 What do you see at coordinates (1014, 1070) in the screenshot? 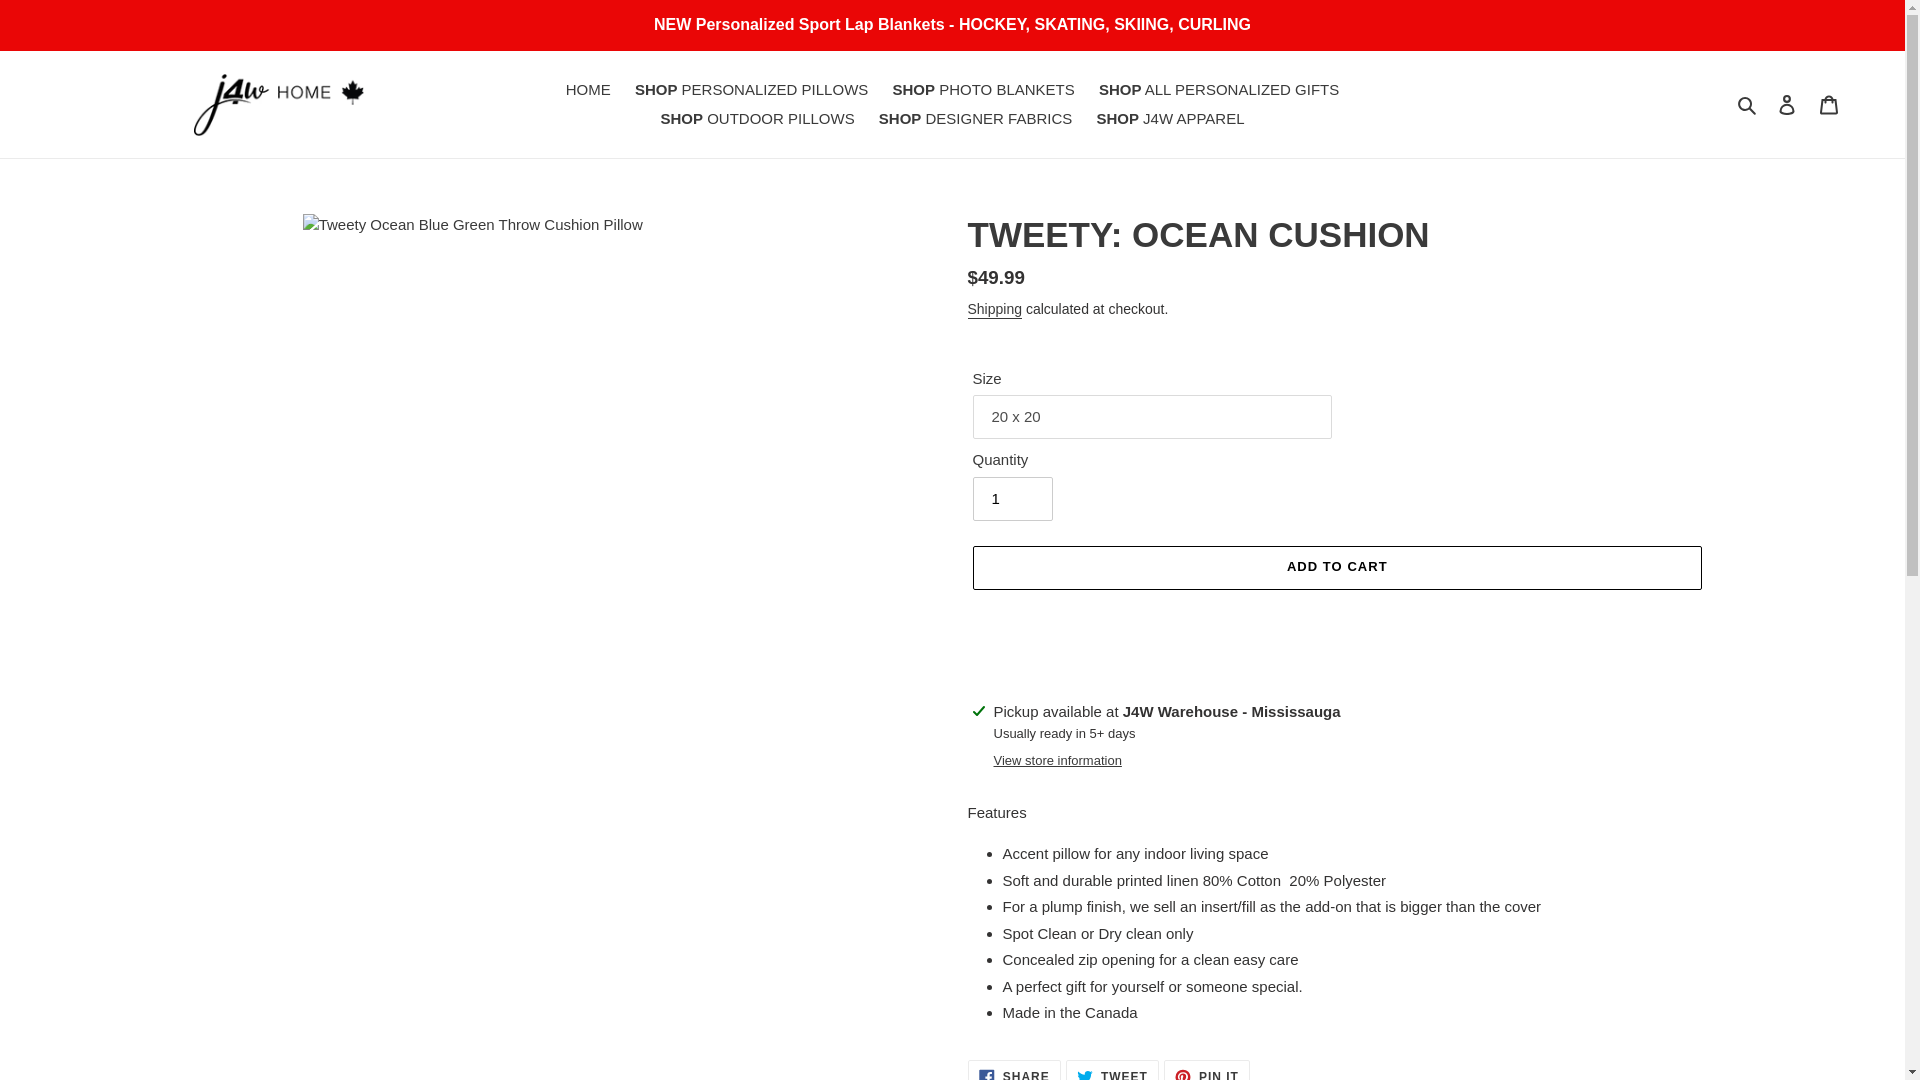
I see `SHOP DESIGNER FABRICS` at bounding box center [1014, 1070].